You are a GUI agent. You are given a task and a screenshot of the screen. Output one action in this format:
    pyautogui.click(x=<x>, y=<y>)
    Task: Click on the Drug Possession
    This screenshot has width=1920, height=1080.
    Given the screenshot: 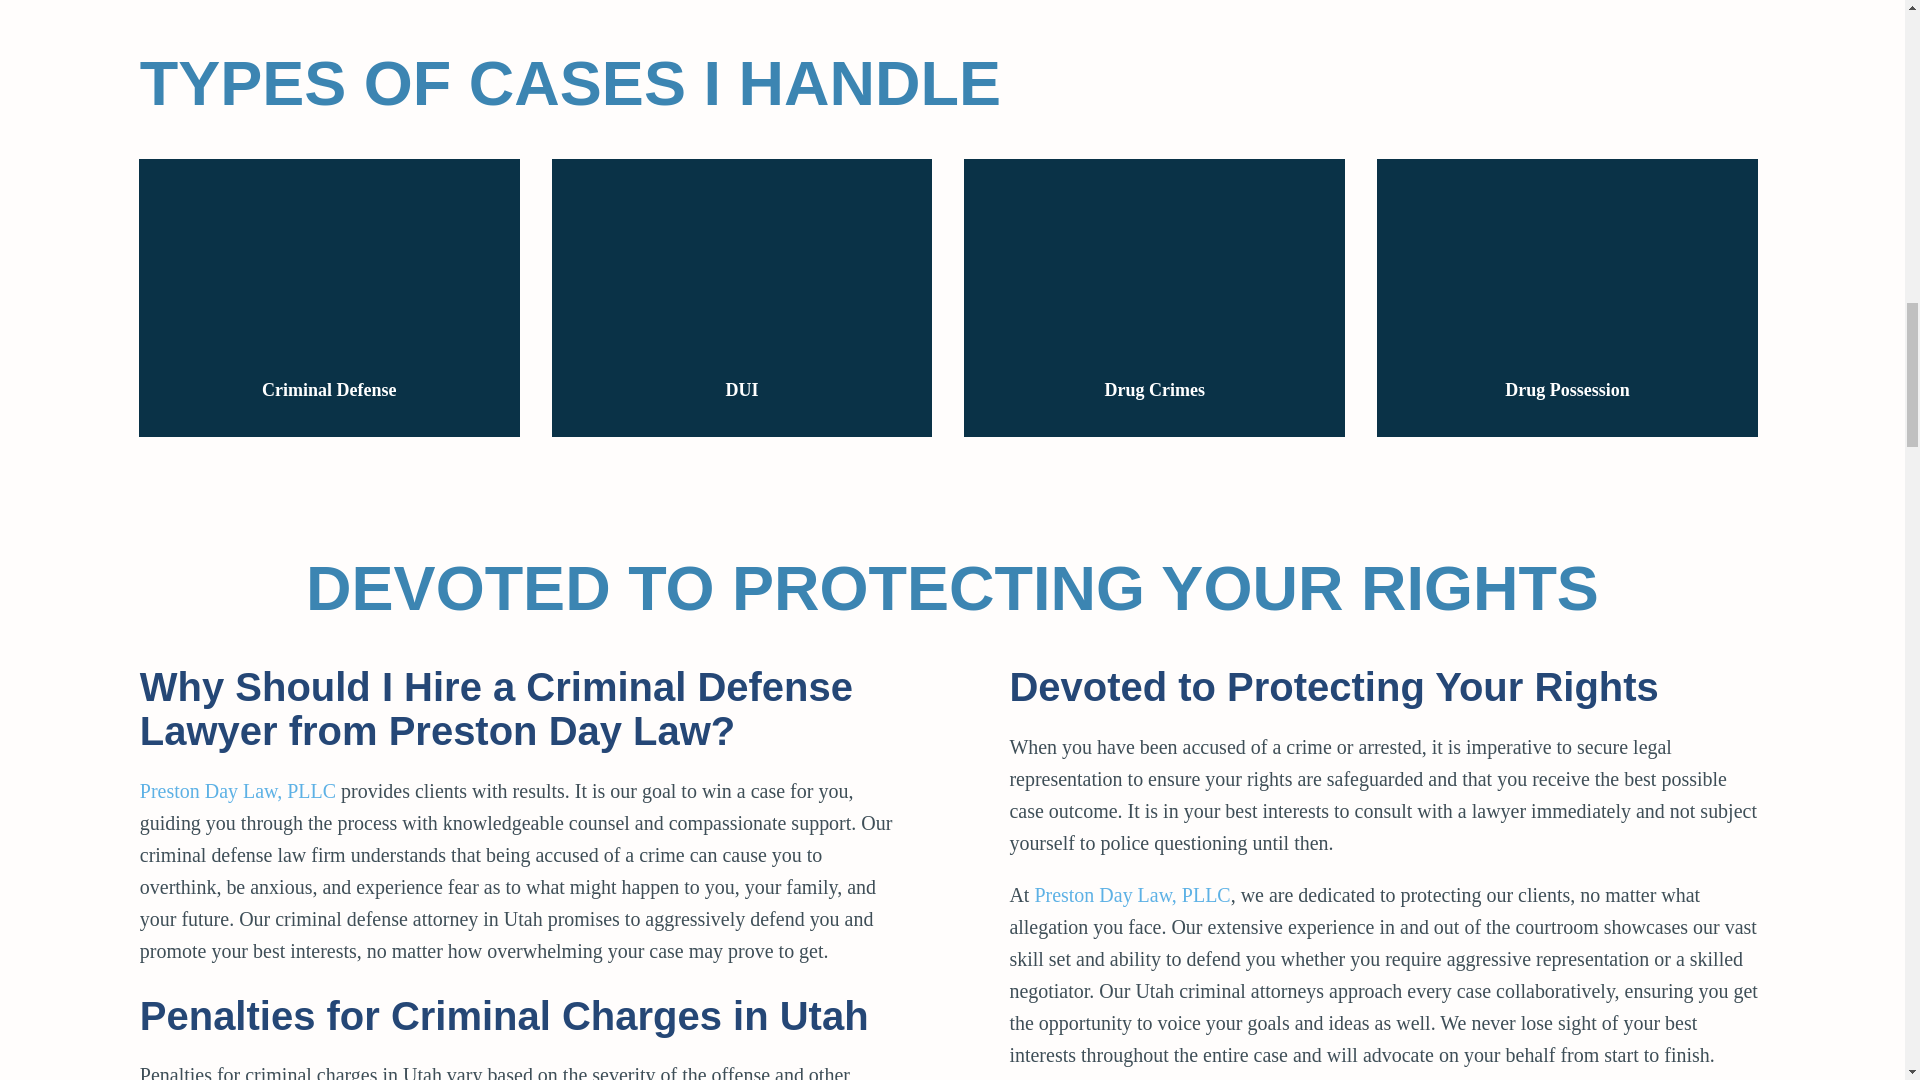 What is the action you would take?
    pyautogui.click(x=1567, y=298)
    